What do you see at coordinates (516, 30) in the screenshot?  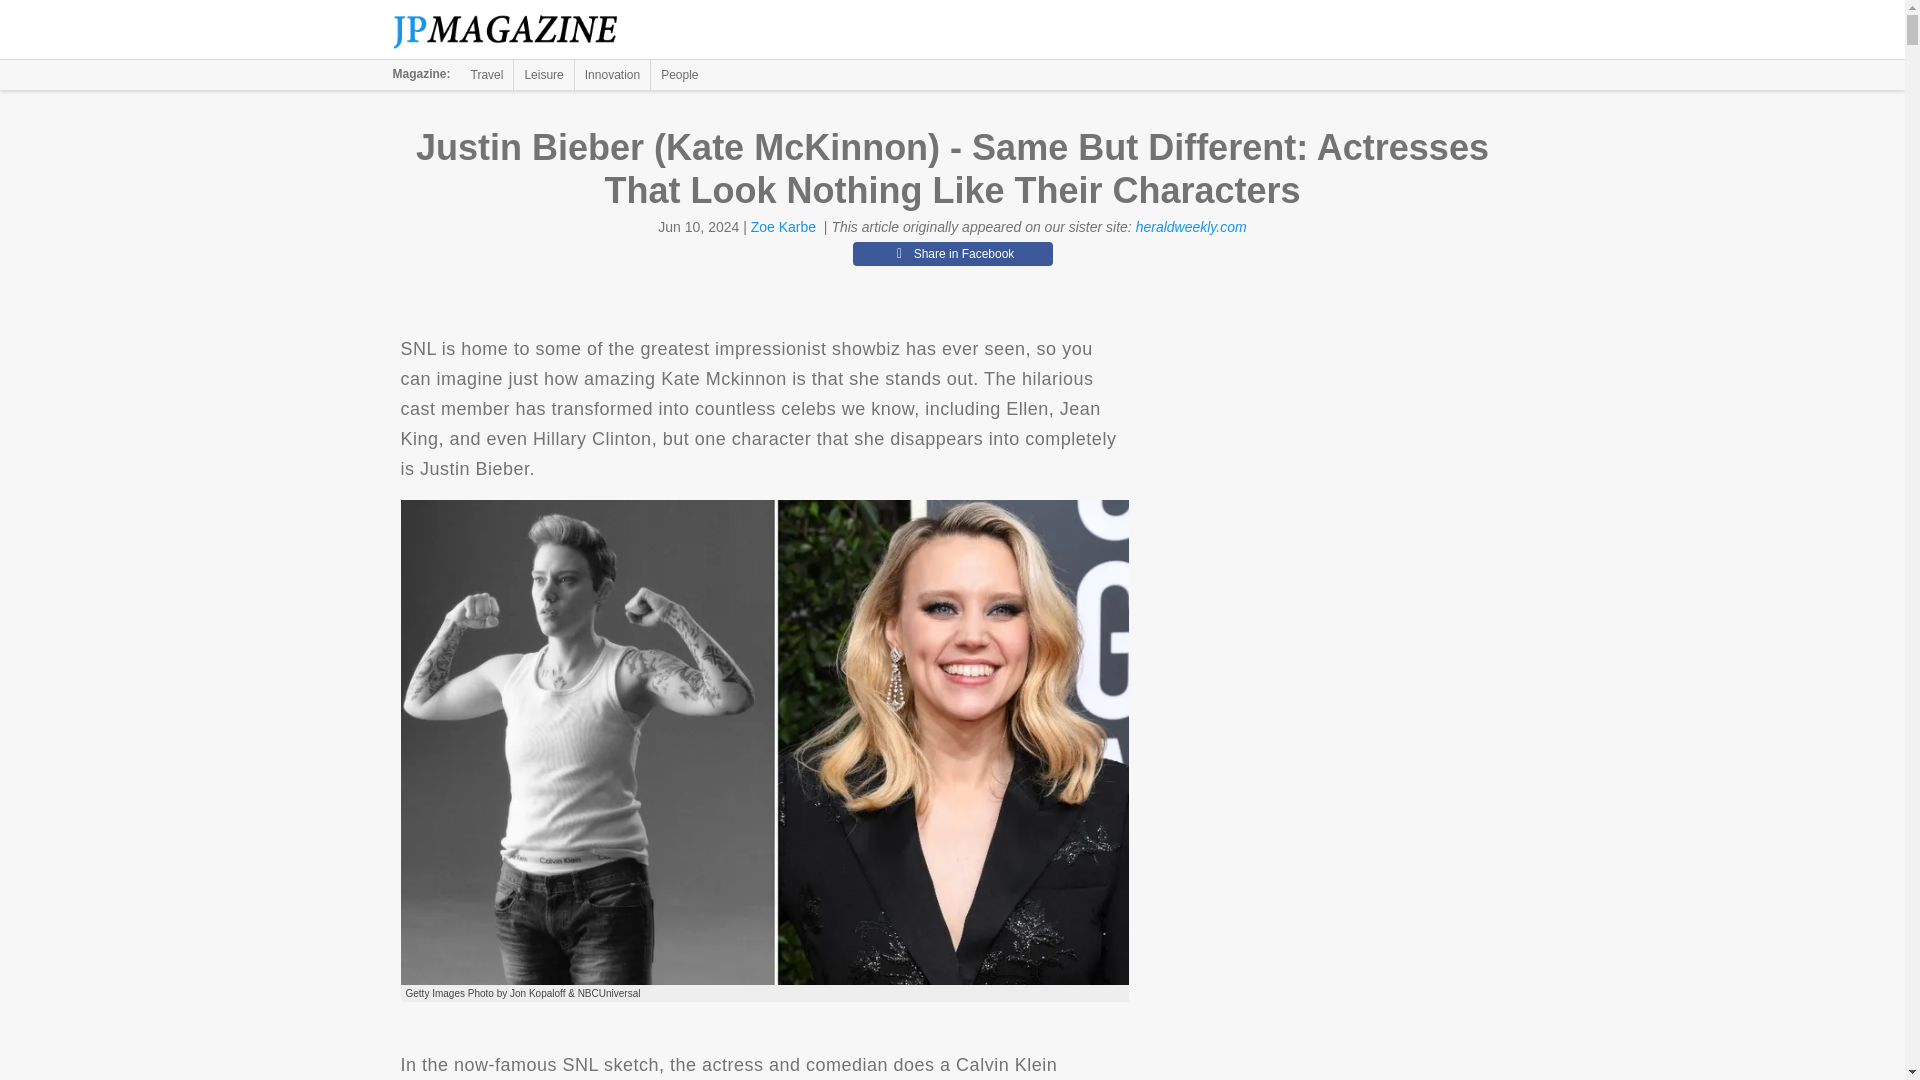 I see `The Jerusalem Post Magazine` at bounding box center [516, 30].